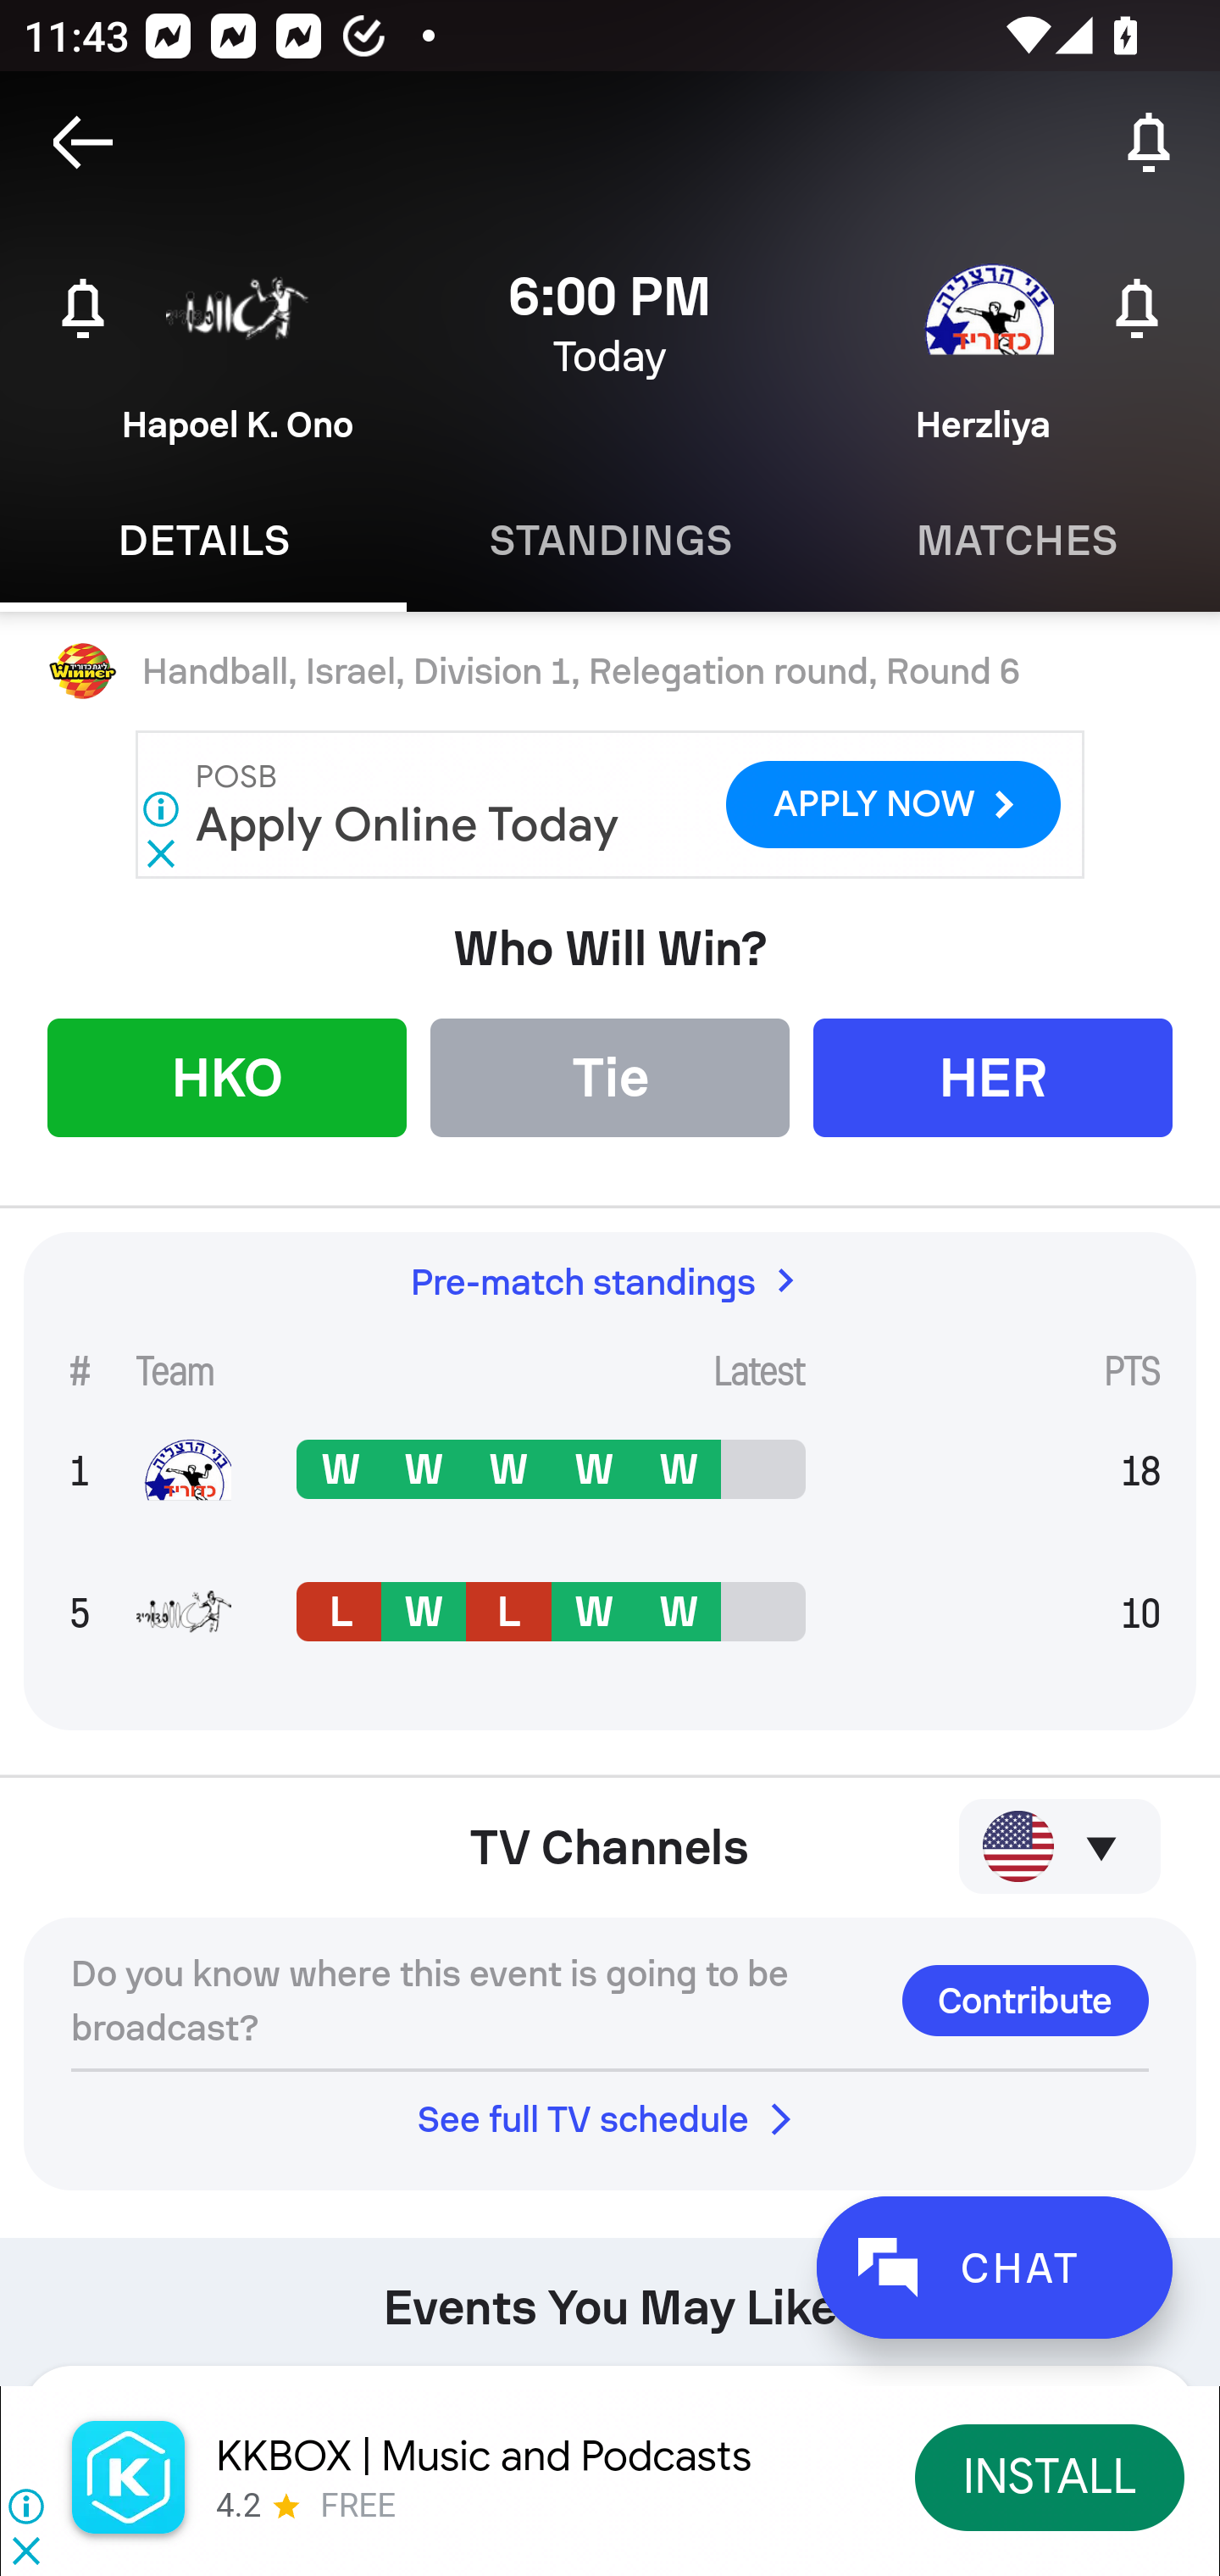 This screenshot has height=2576, width=1220. Describe the element at coordinates (993, 1076) in the screenshot. I see `HER` at that location.